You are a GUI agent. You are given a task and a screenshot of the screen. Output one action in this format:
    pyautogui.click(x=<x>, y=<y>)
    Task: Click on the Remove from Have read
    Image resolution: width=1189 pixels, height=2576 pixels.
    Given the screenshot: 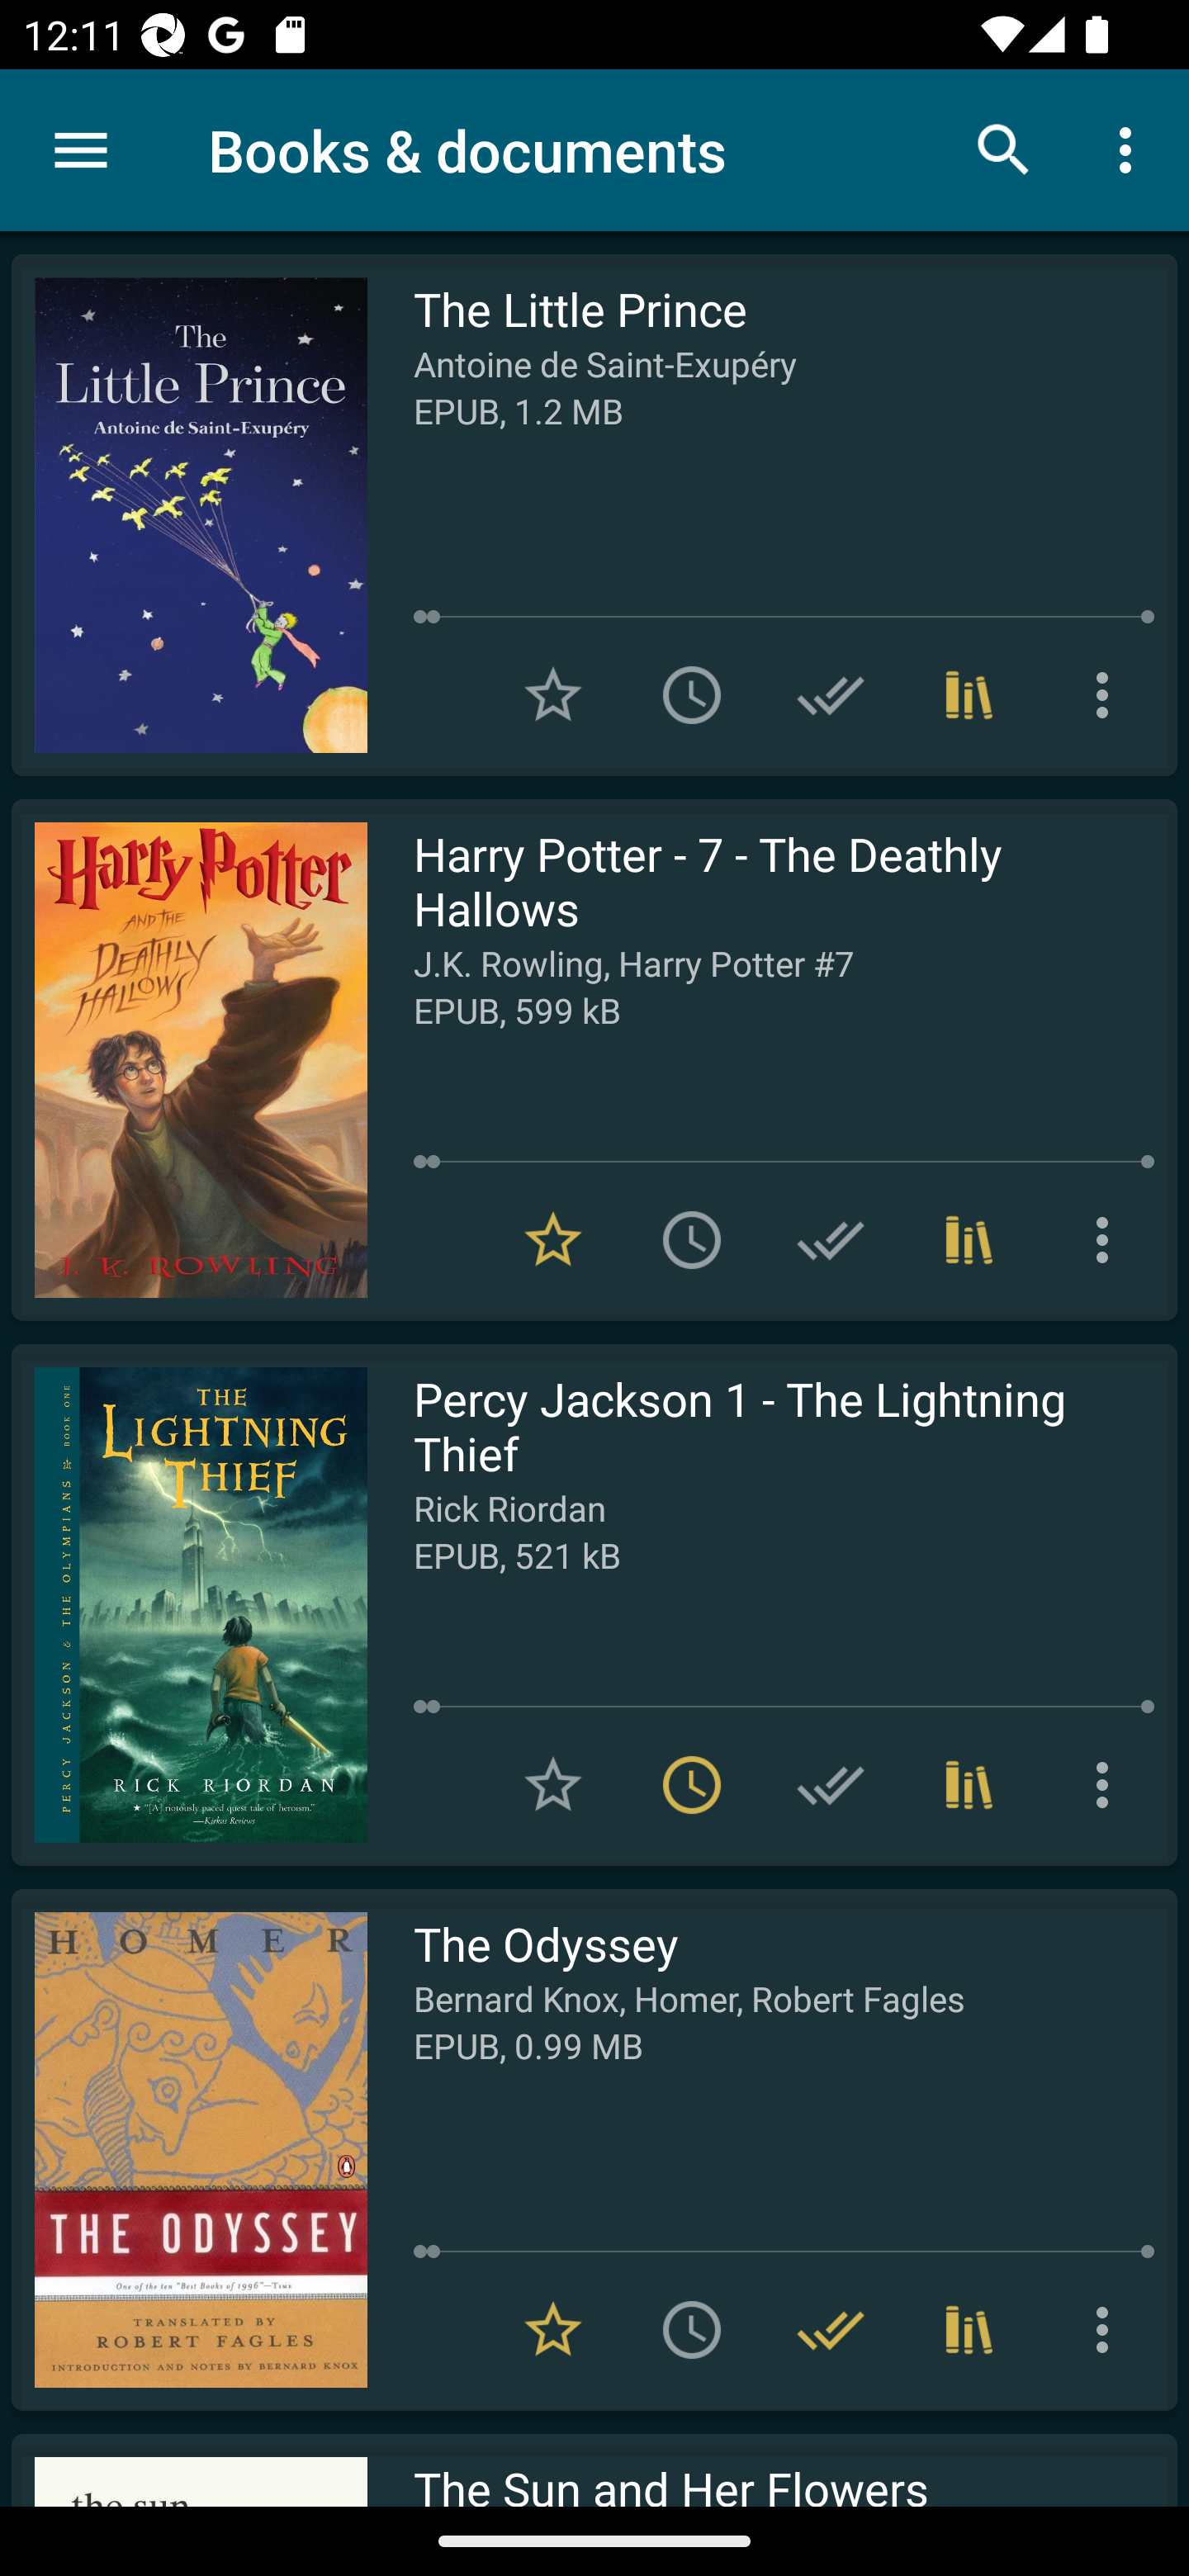 What is the action you would take?
    pyautogui.click(x=831, y=2330)
    